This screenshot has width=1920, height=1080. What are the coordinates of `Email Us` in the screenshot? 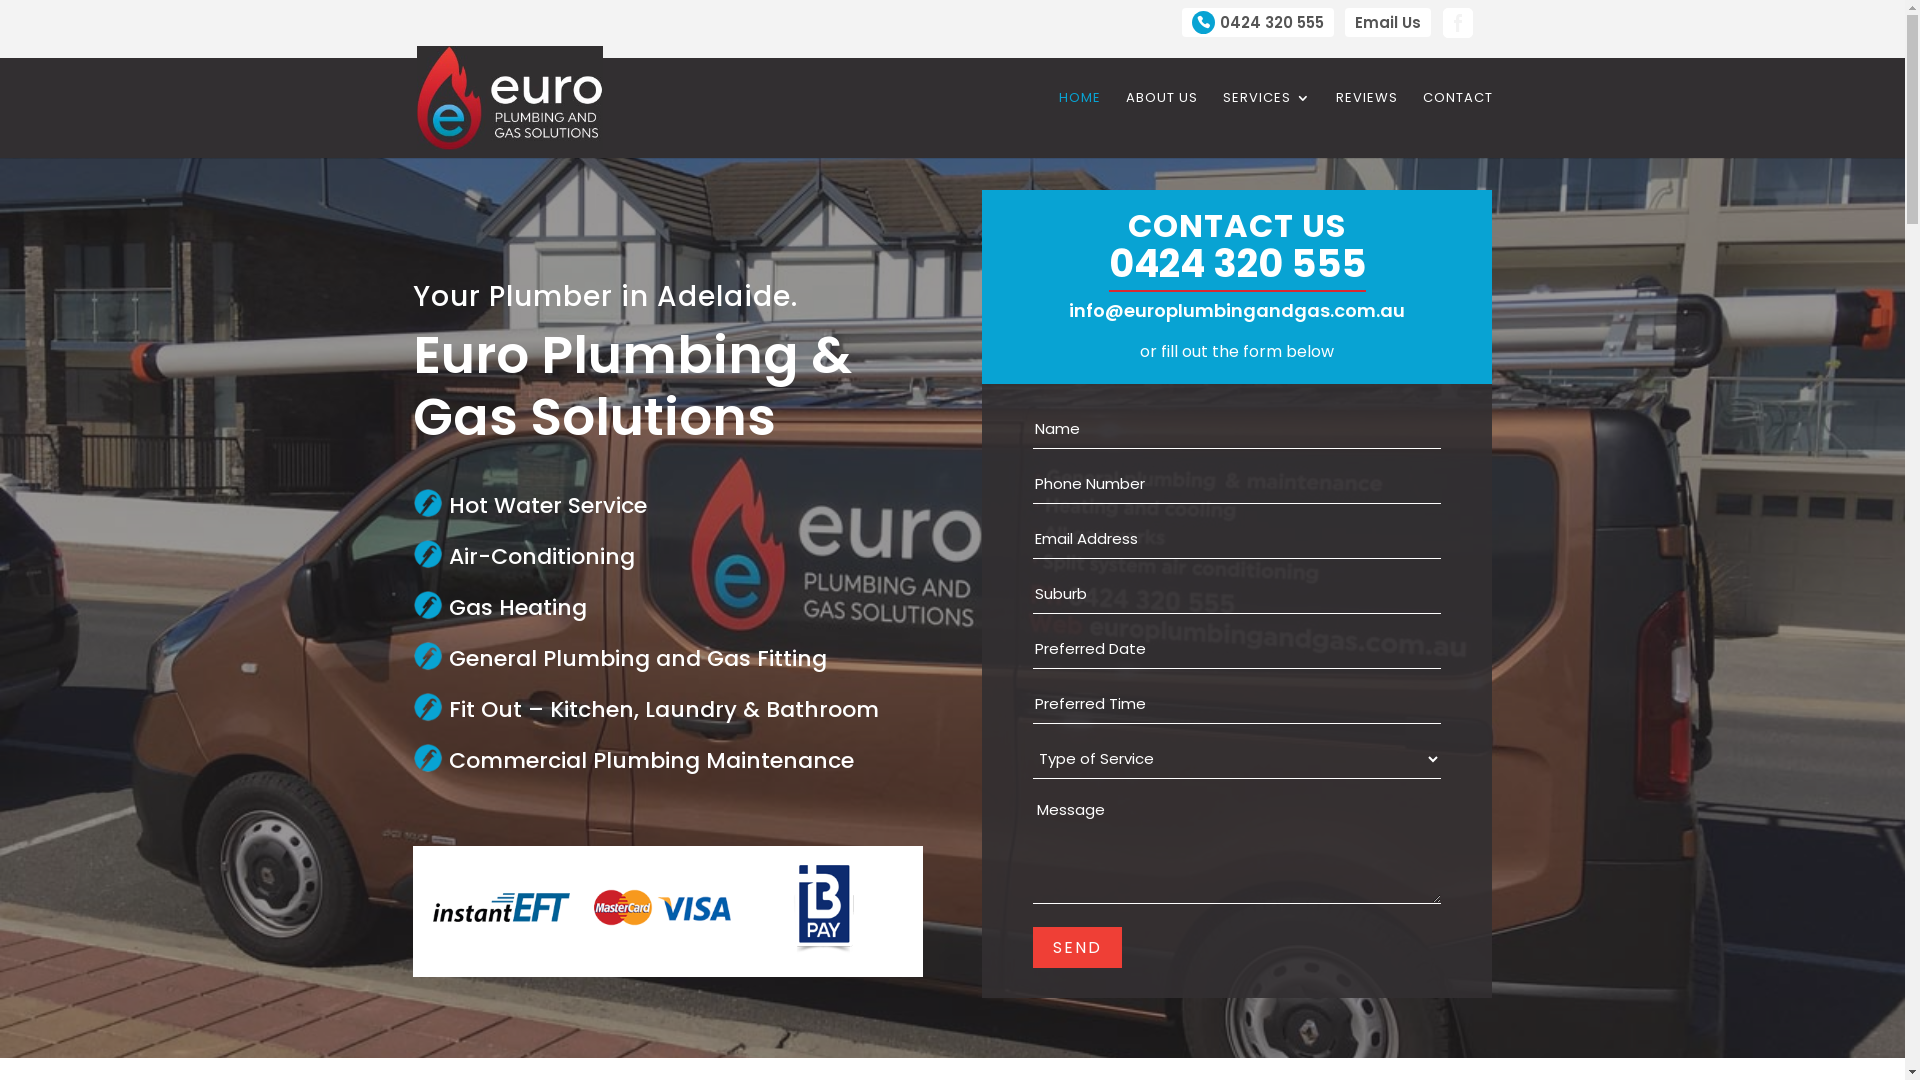 It's located at (1387, 22).